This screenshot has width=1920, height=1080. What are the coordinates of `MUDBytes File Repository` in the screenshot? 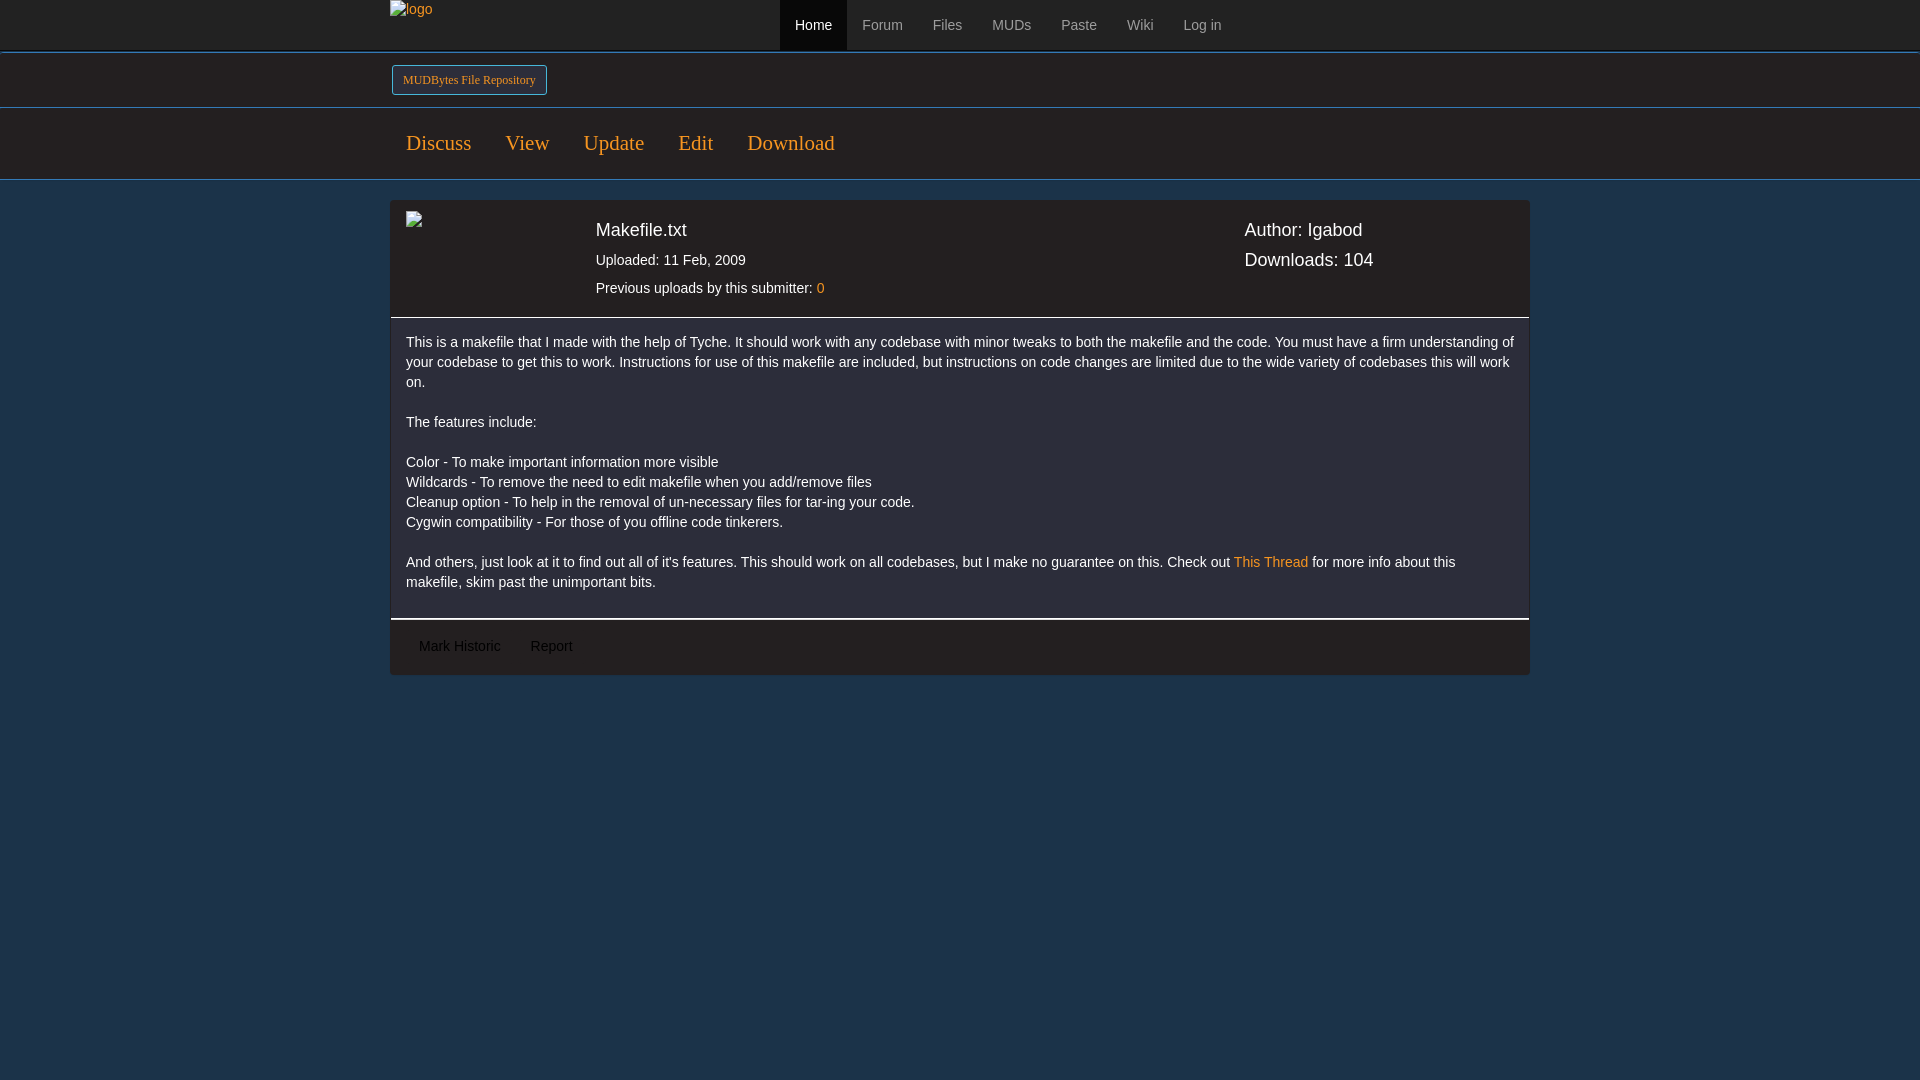 It's located at (469, 80).